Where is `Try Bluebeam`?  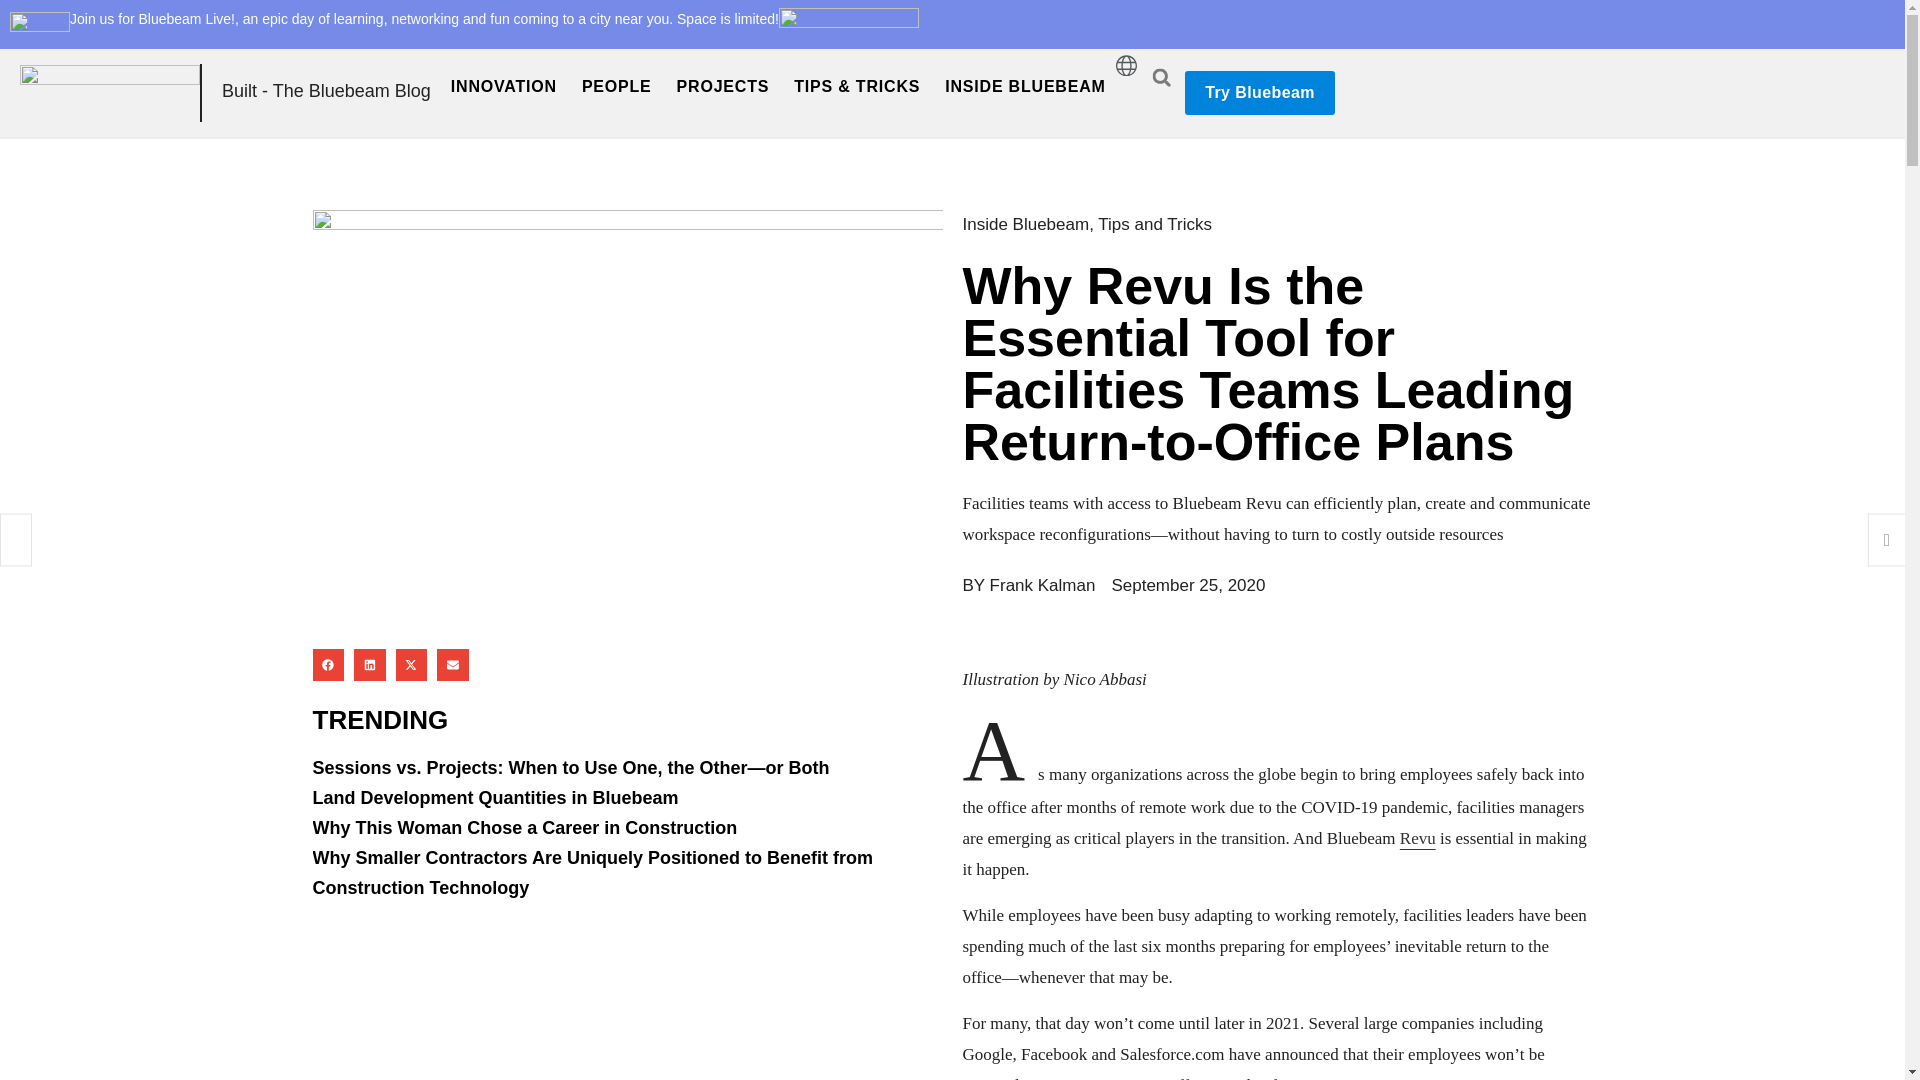 Try Bluebeam is located at coordinates (1259, 92).